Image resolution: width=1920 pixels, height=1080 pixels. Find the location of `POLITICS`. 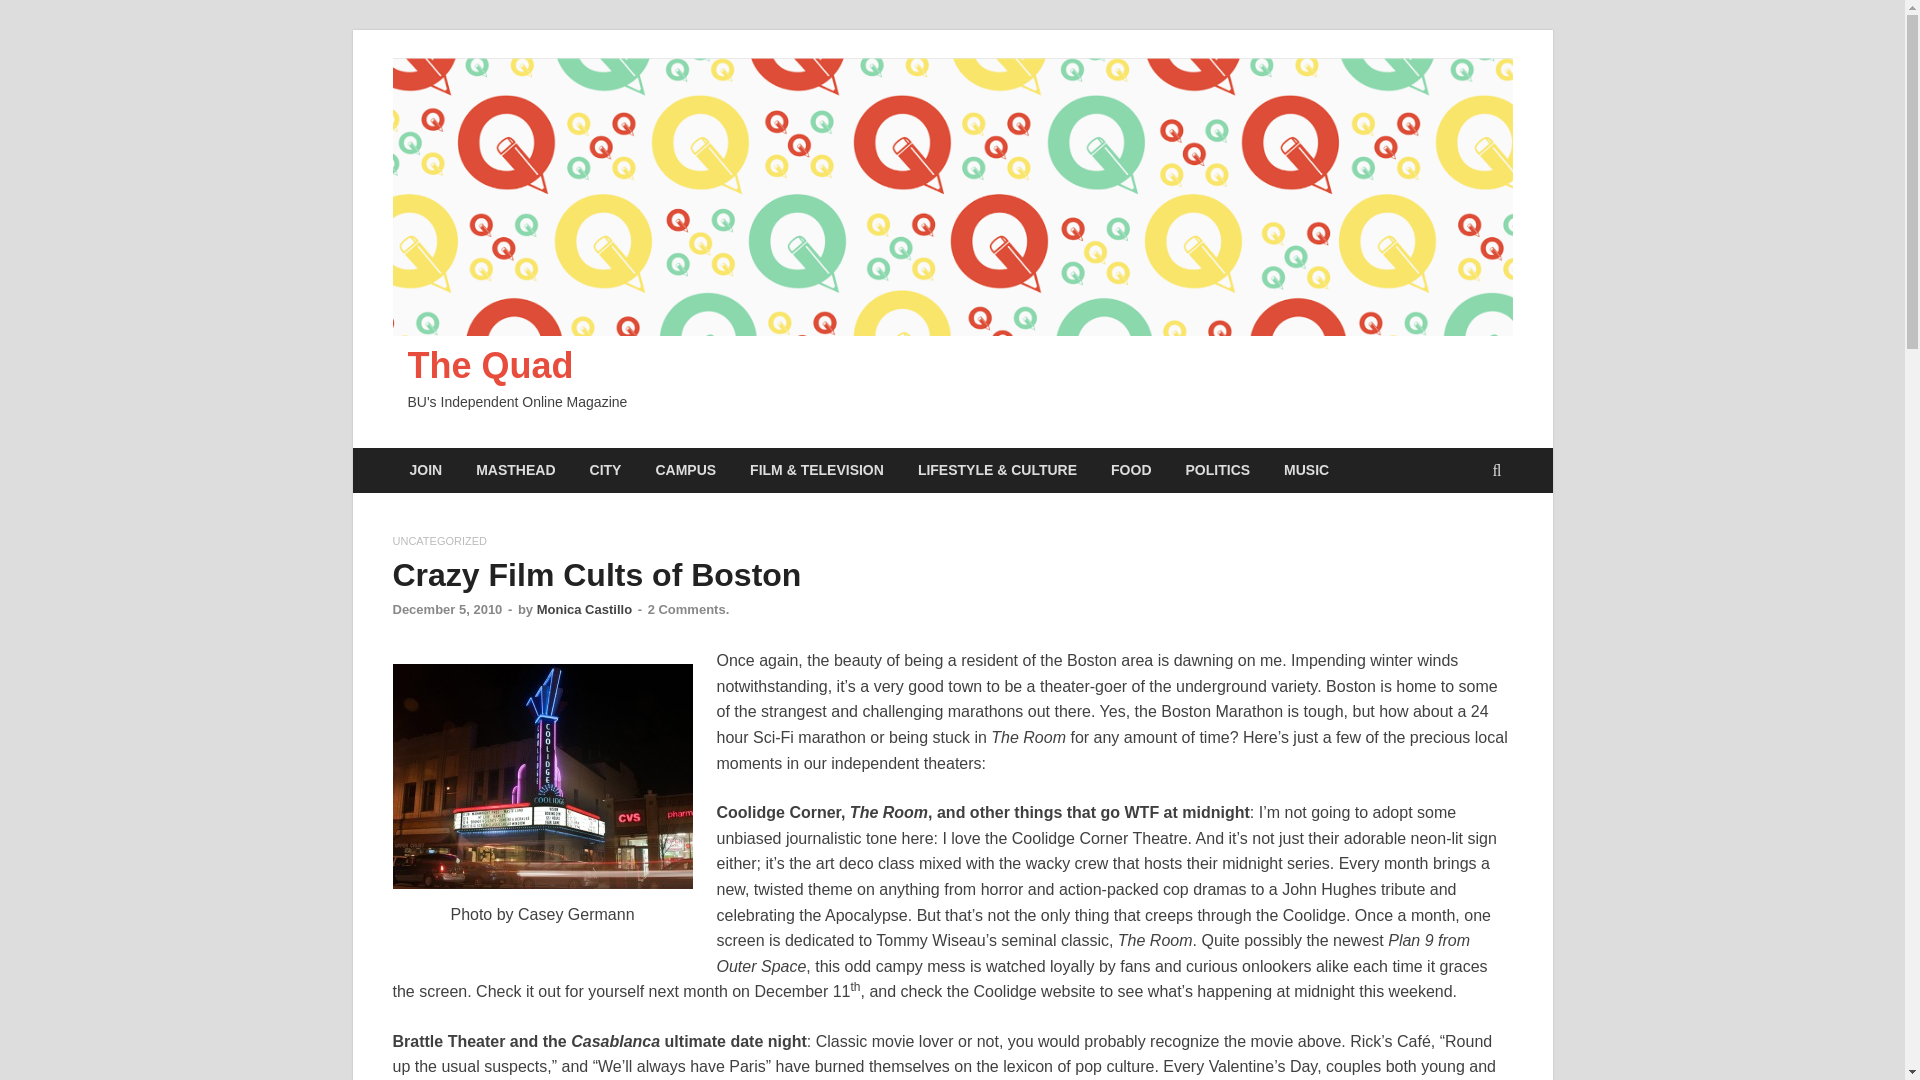

POLITICS is located at coordinates (1218, 470).